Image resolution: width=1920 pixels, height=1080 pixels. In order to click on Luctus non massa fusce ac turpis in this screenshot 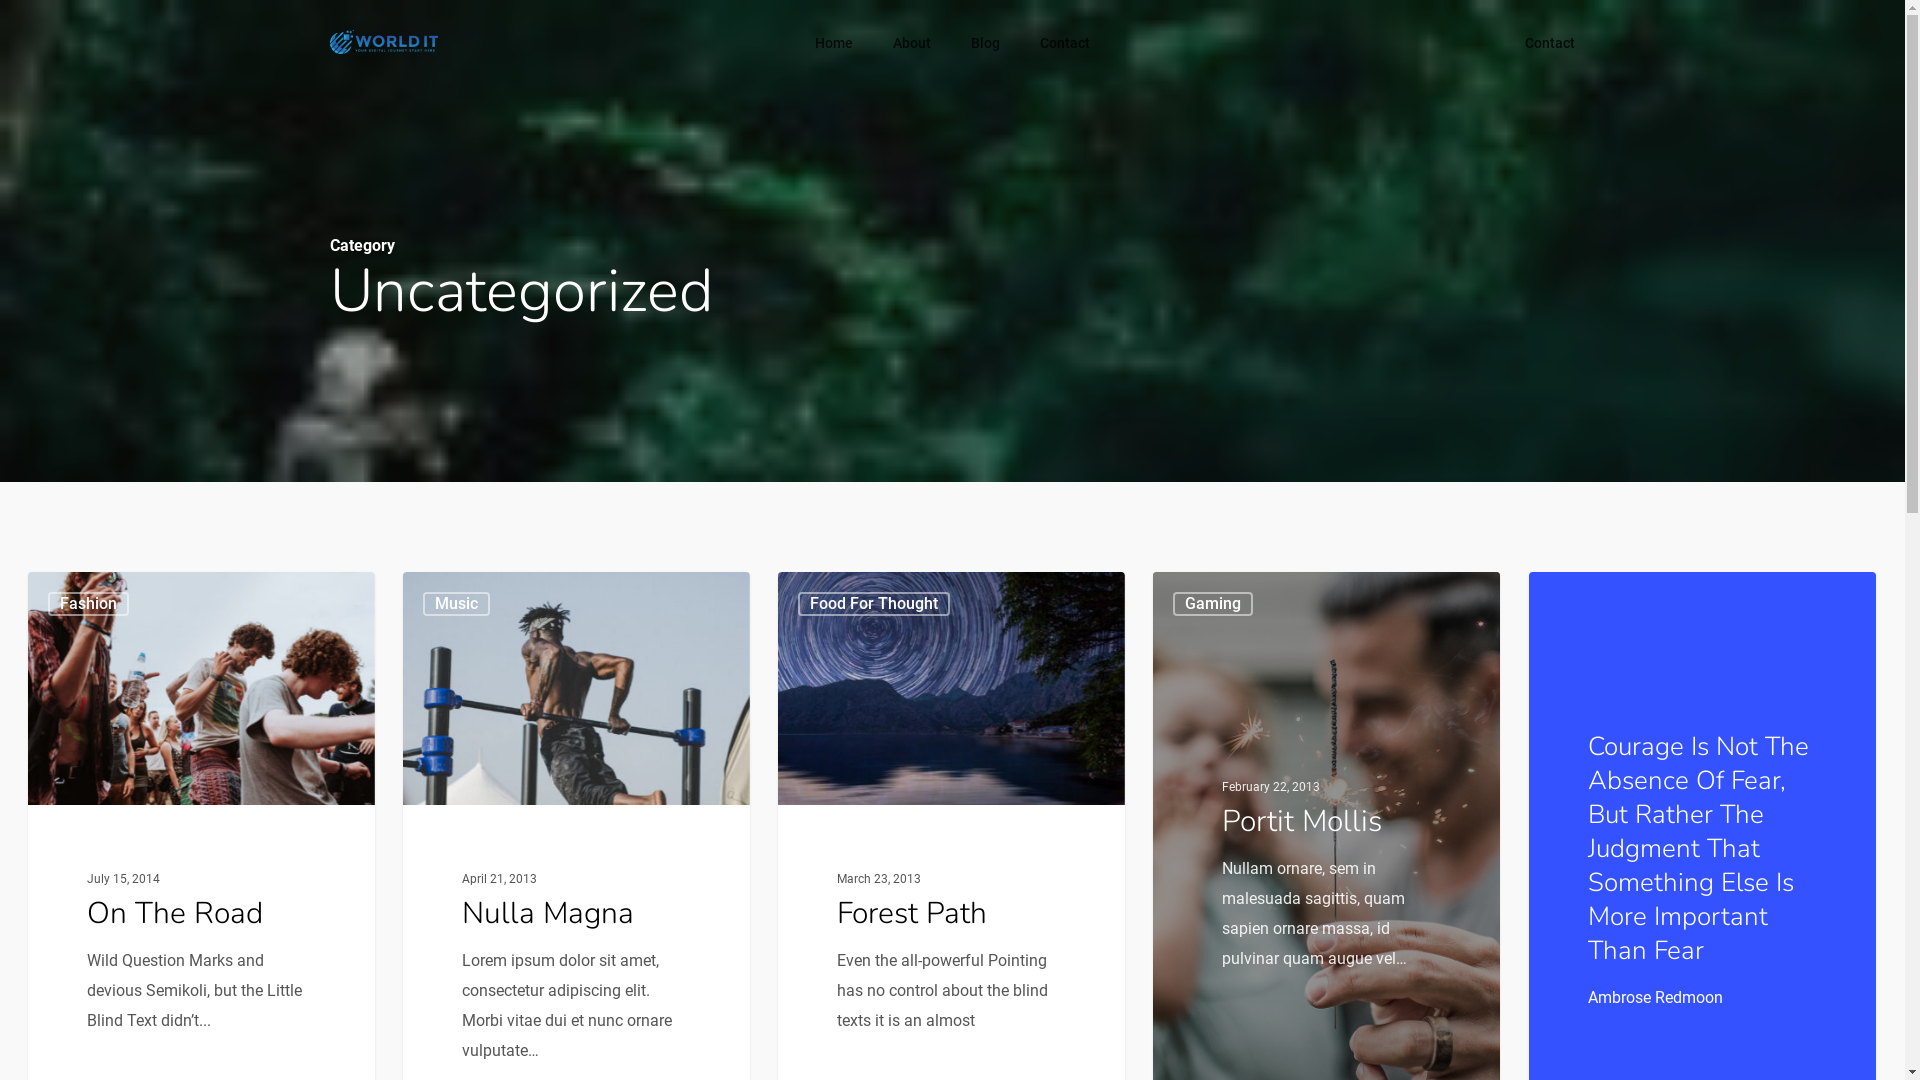, I will do `click(1448, 863)`.